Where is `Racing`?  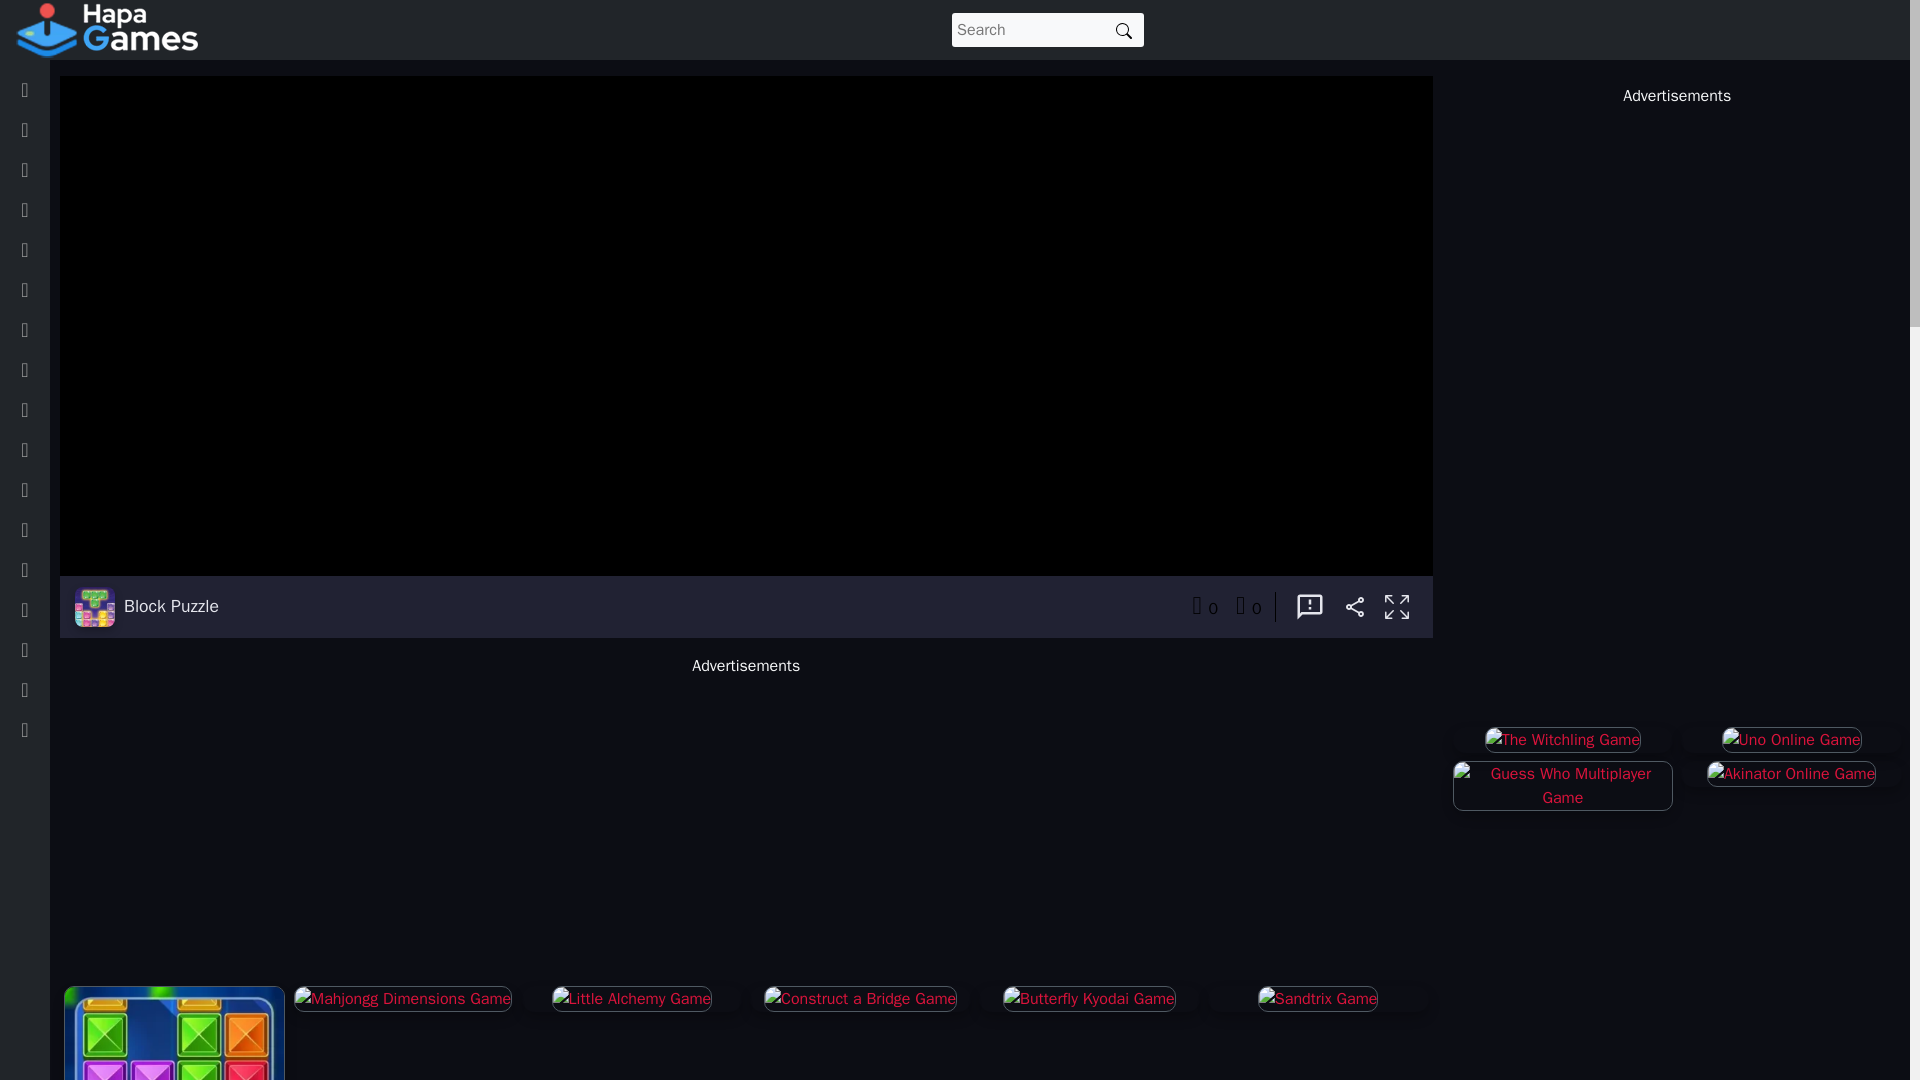 Racing is located at coordinates (52, 569).